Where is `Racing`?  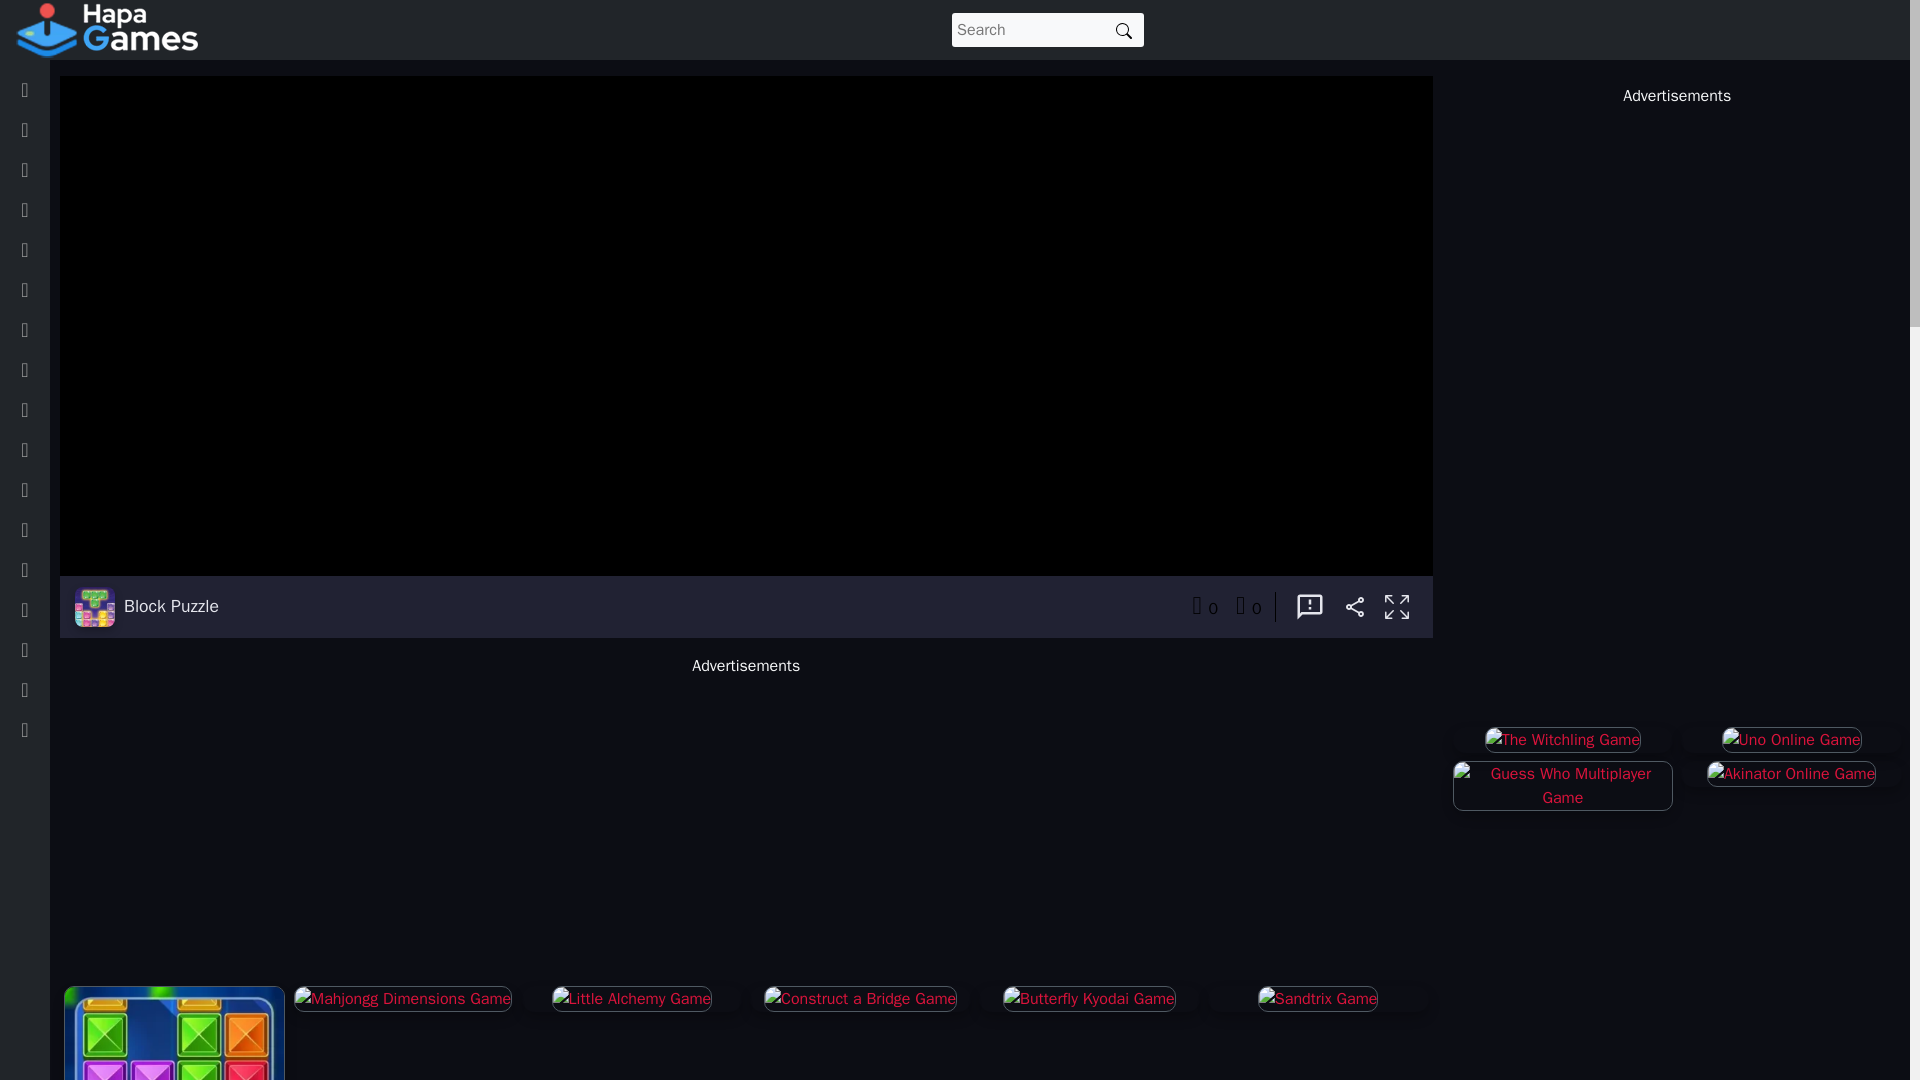 Racing is located at coordinates (52, 569).